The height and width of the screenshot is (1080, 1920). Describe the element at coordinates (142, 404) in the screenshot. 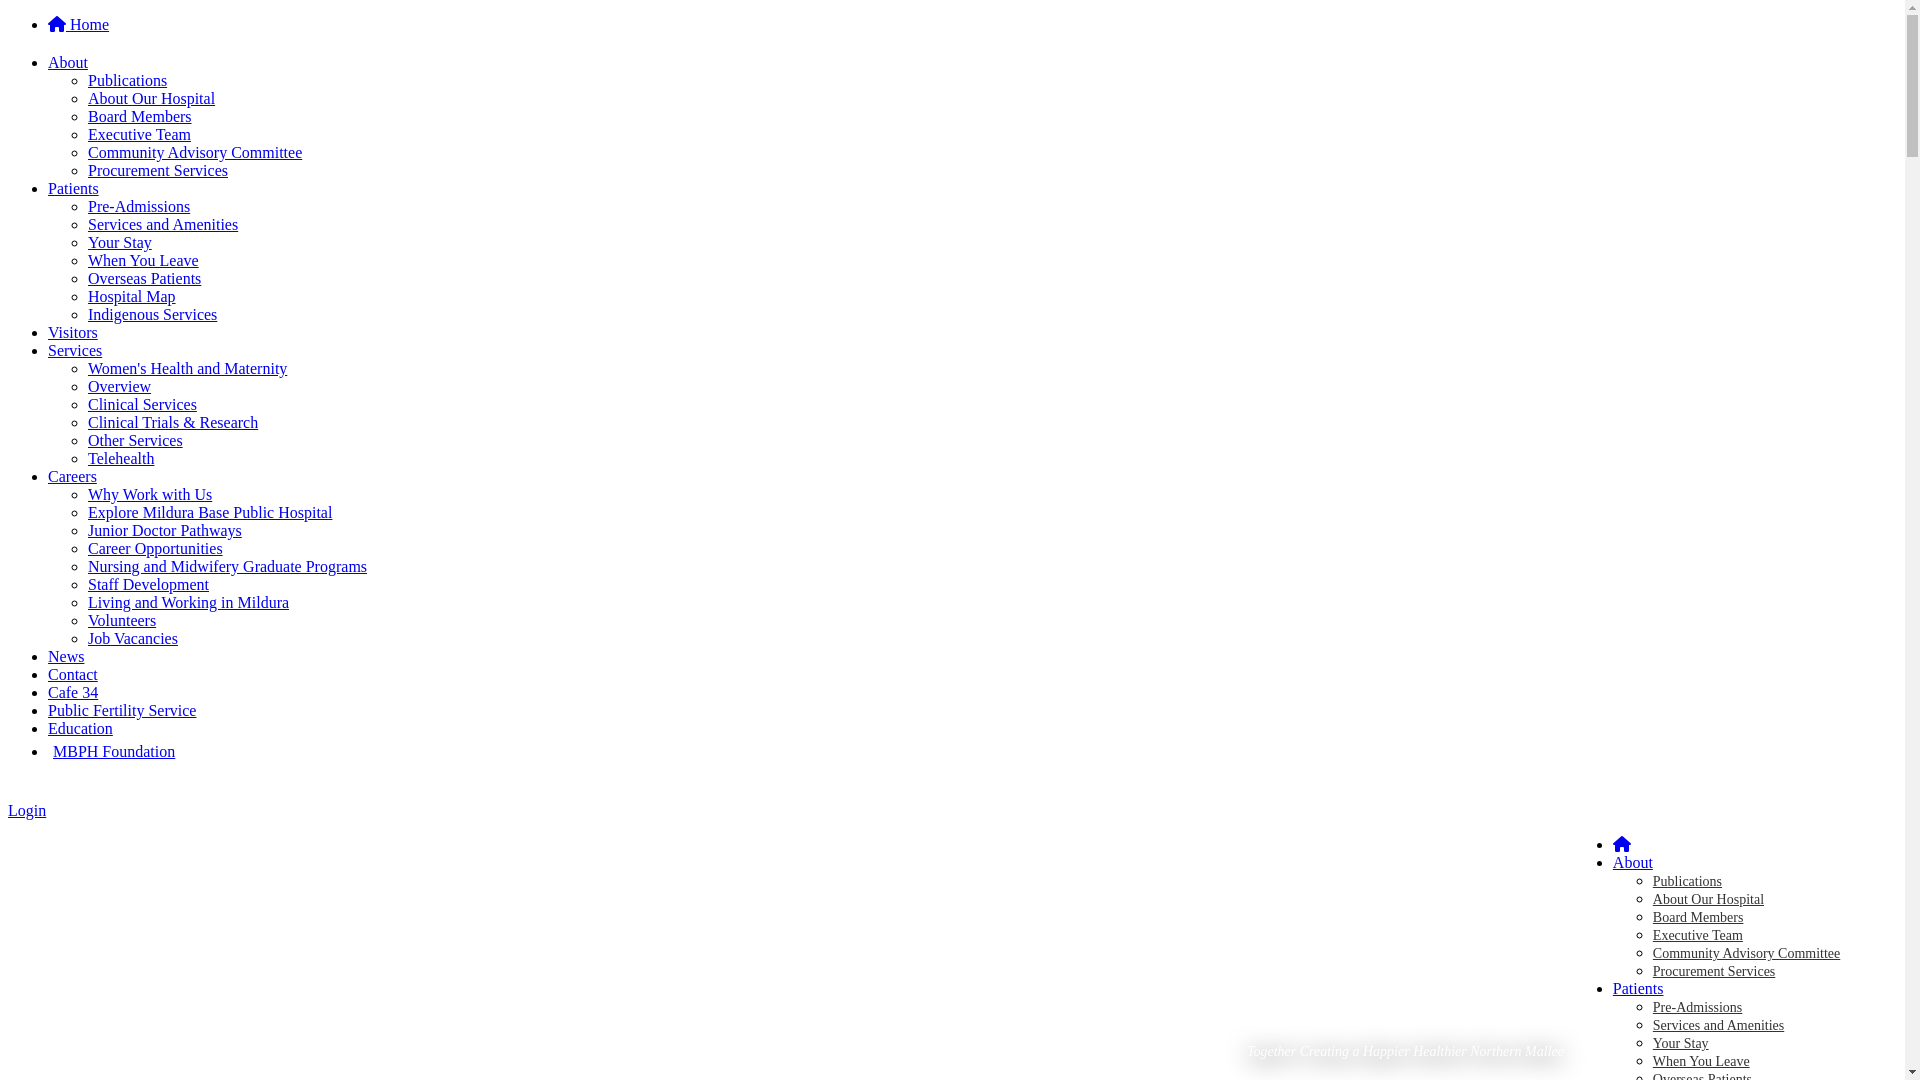

I see `Clinical Services` at that location.